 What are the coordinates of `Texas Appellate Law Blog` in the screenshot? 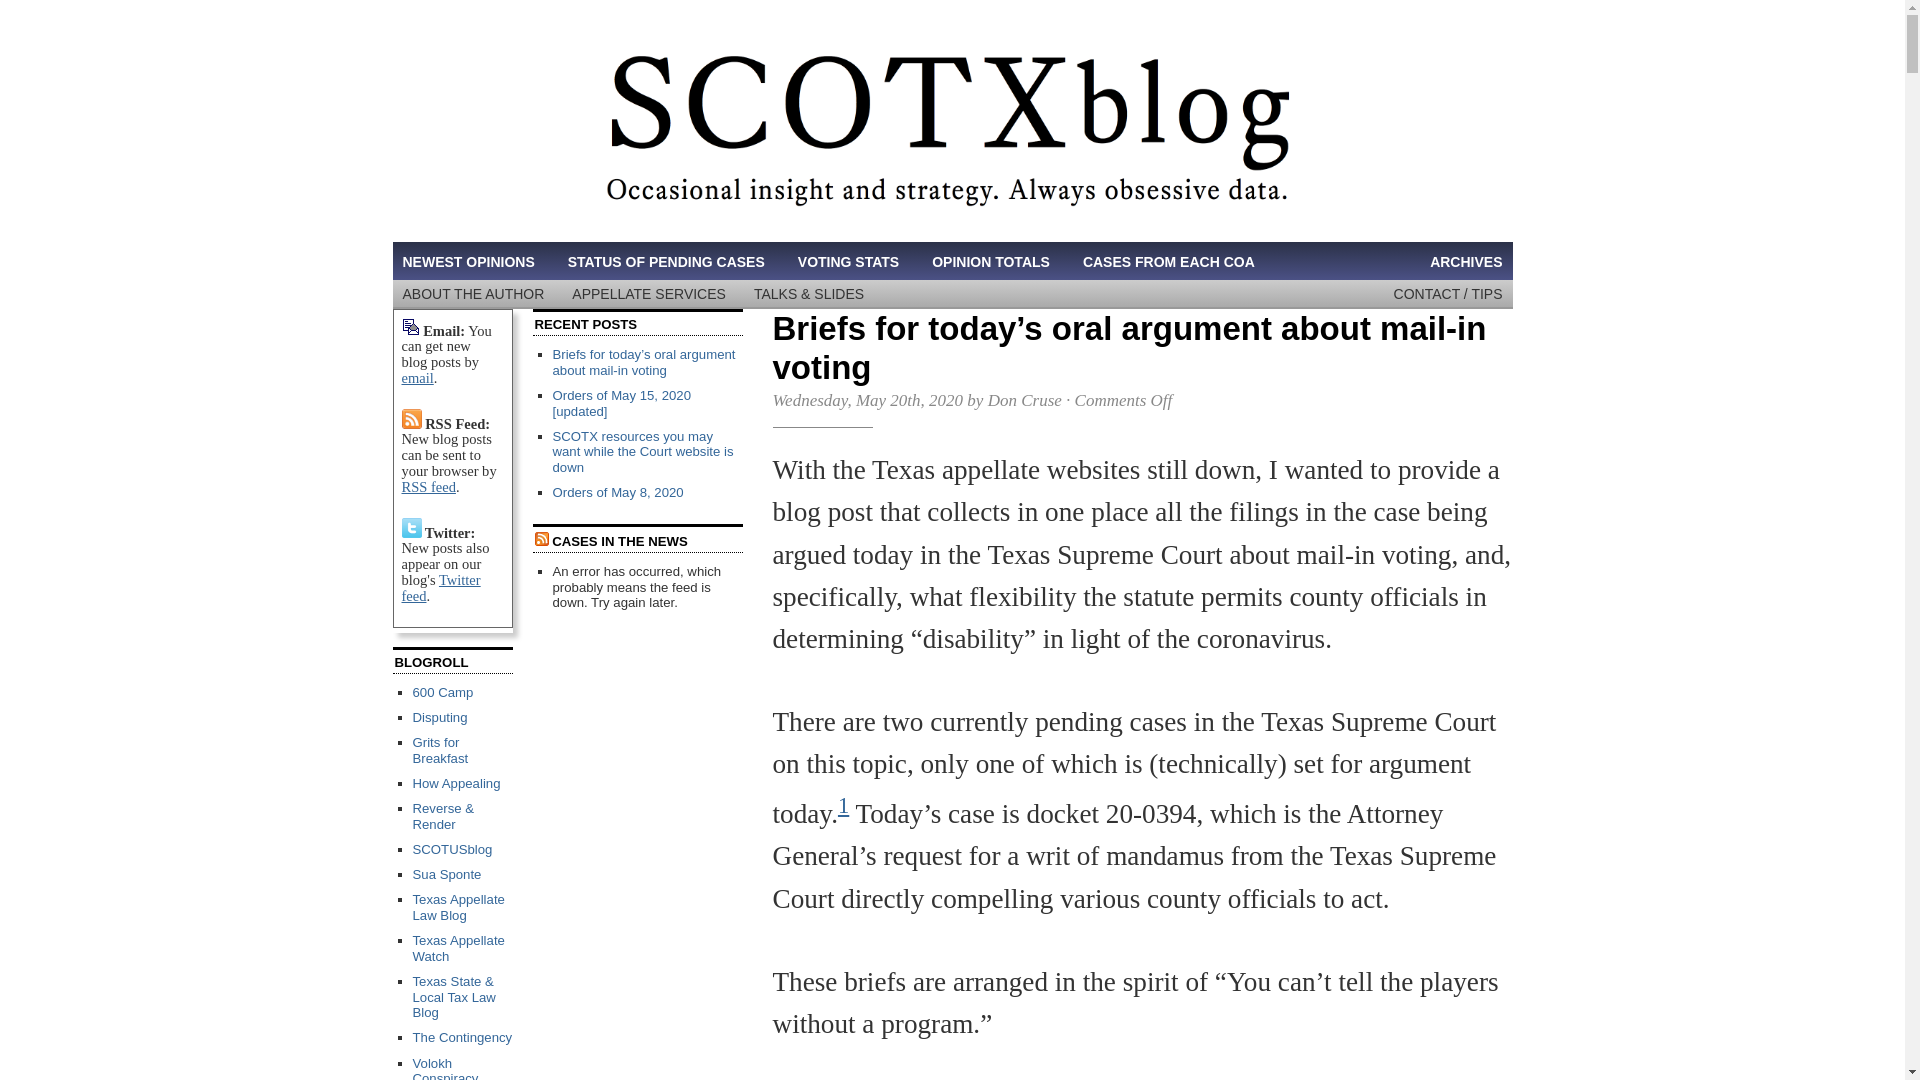 It's located at (458, 908).